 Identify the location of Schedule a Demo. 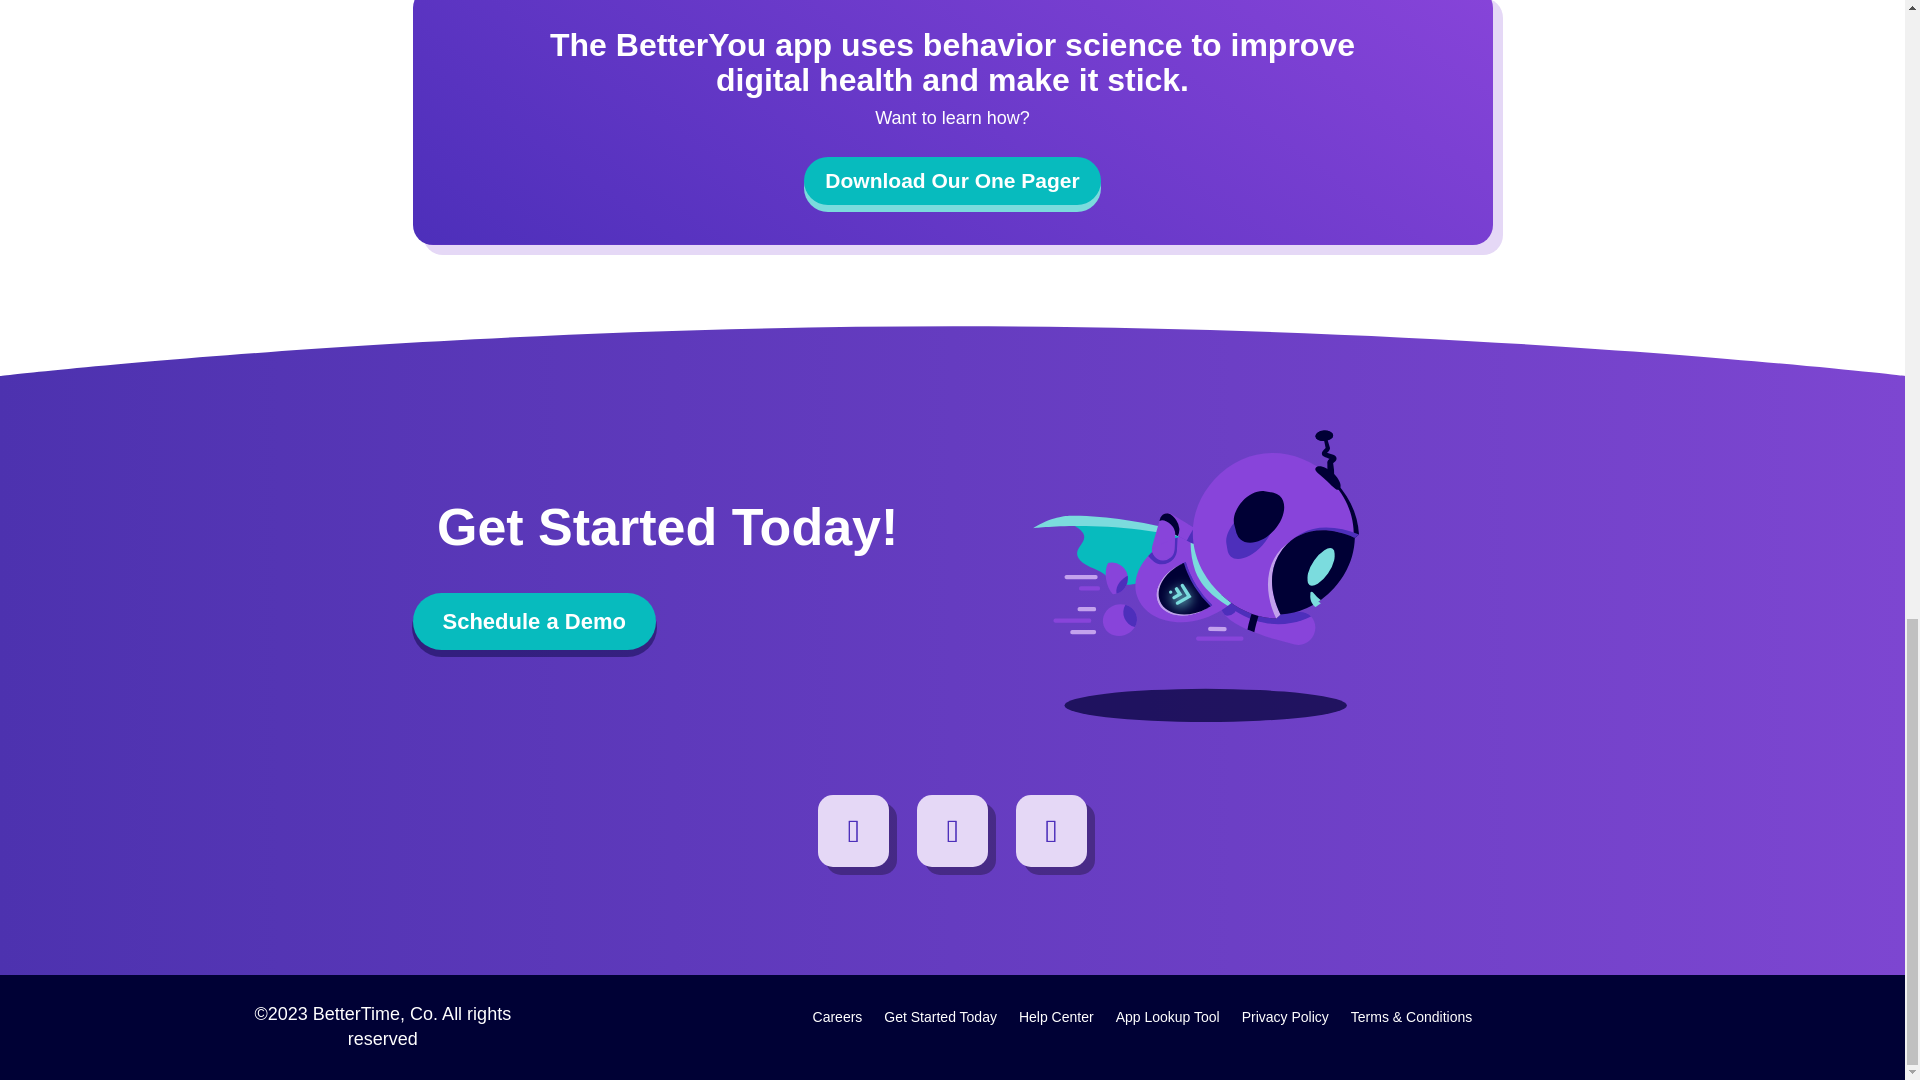
(533, 621).